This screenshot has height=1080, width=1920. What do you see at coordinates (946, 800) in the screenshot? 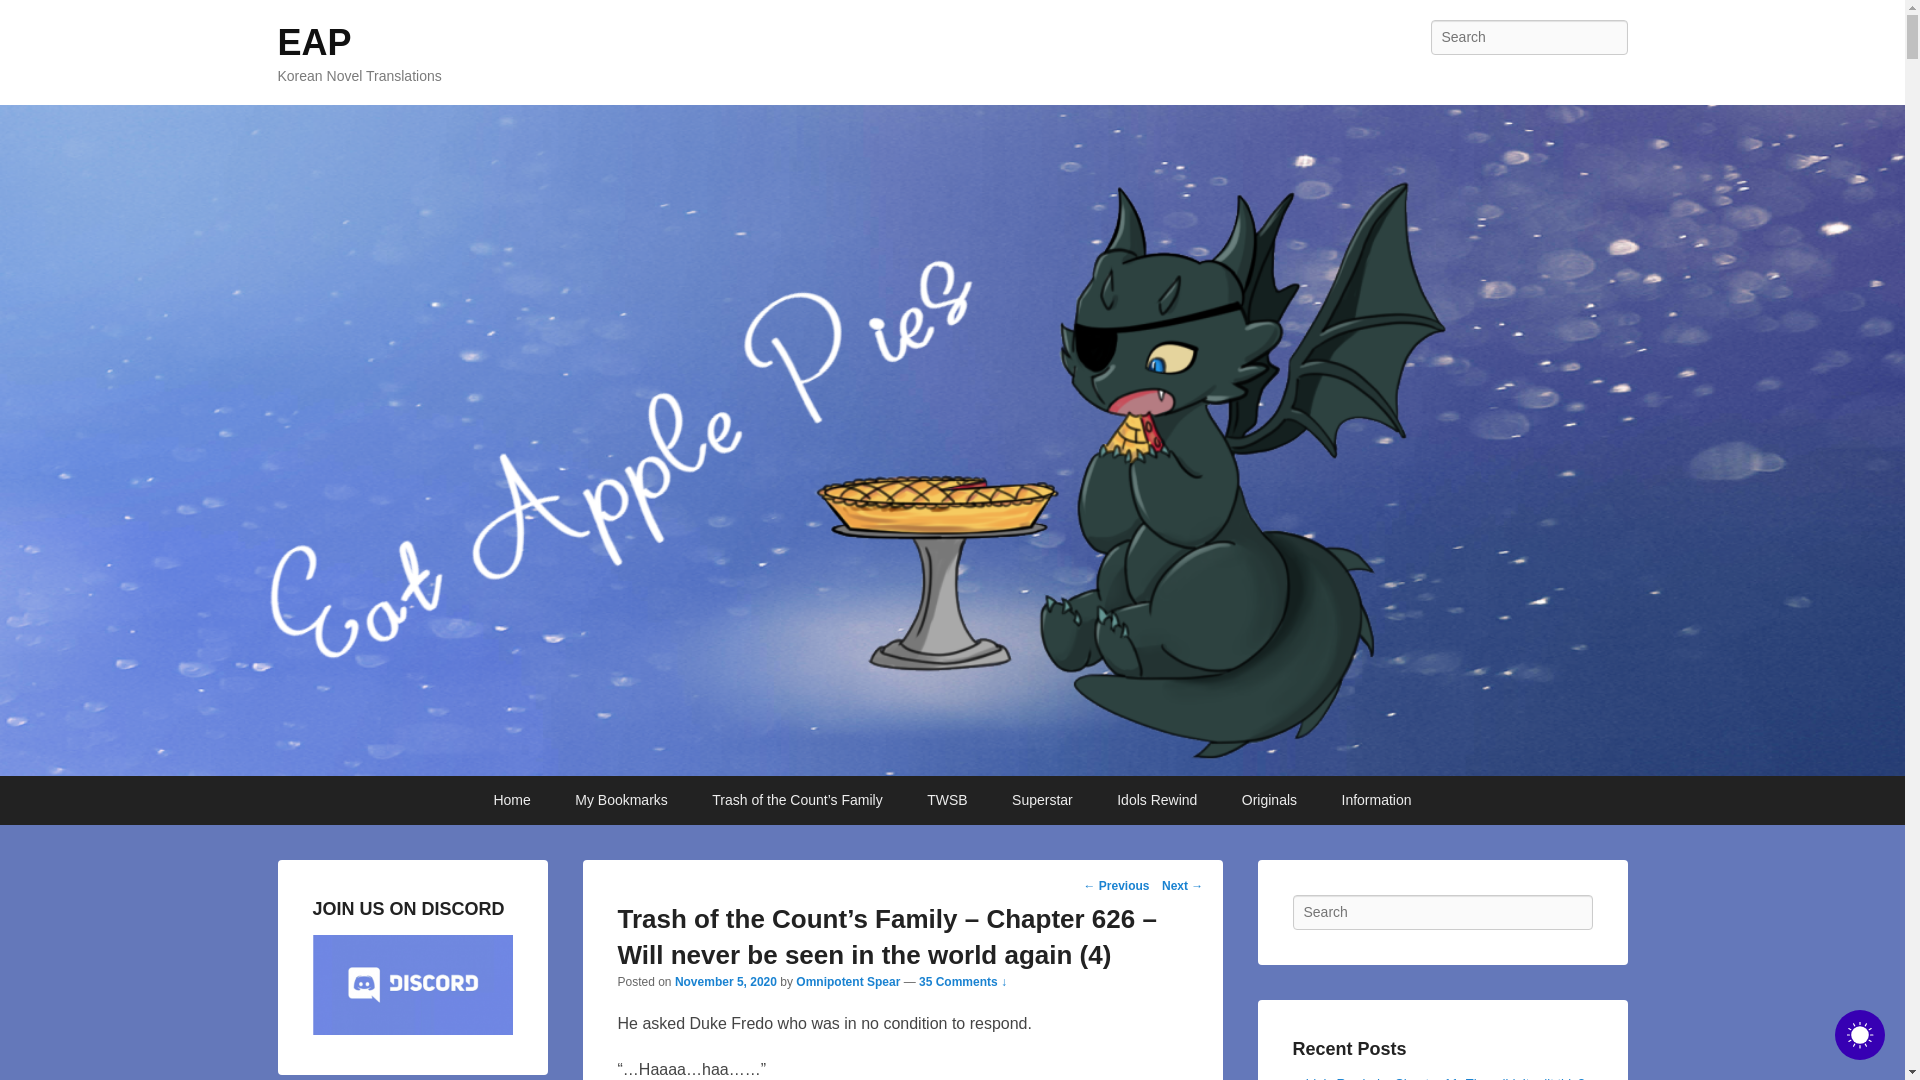
I see `TWSB` at bounding box center [946, 800].